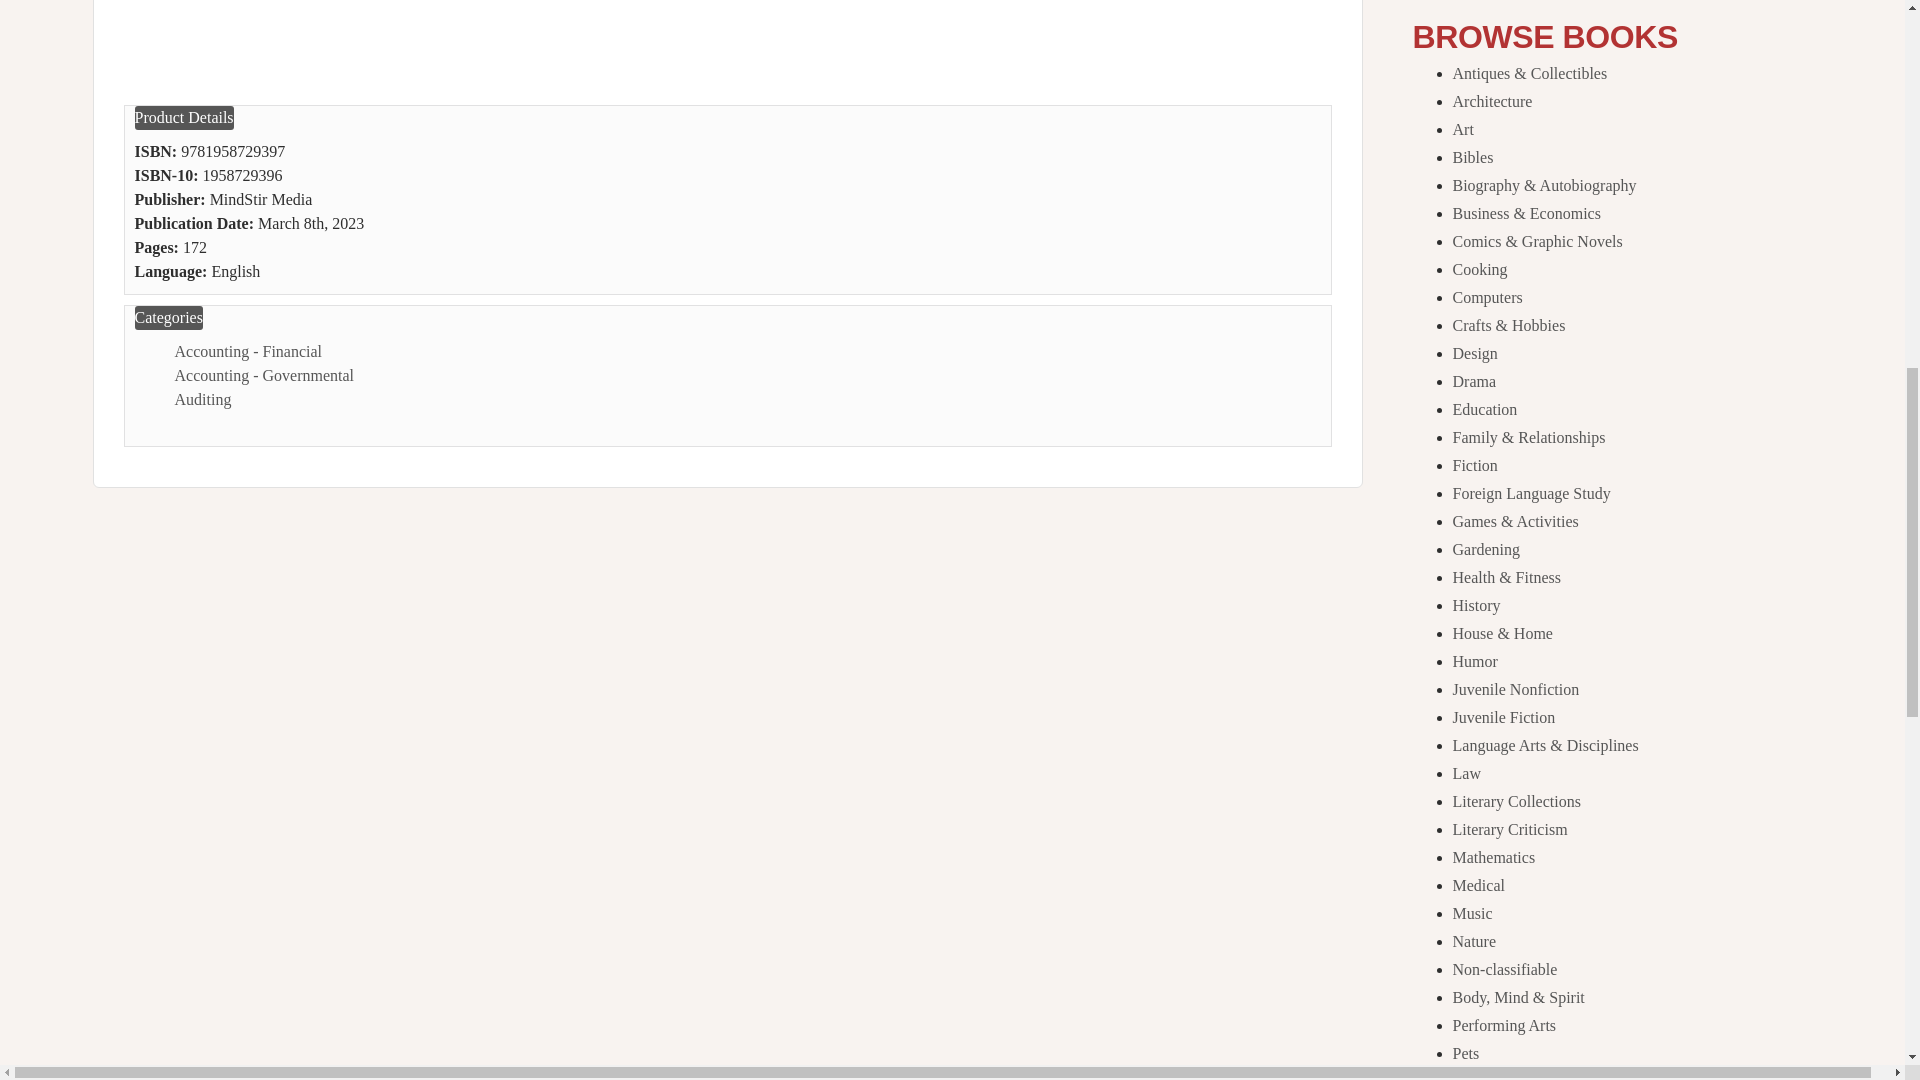  Describe the element at coordinates (1474, 465) in the screenshot. I see `Fiction` at that location.